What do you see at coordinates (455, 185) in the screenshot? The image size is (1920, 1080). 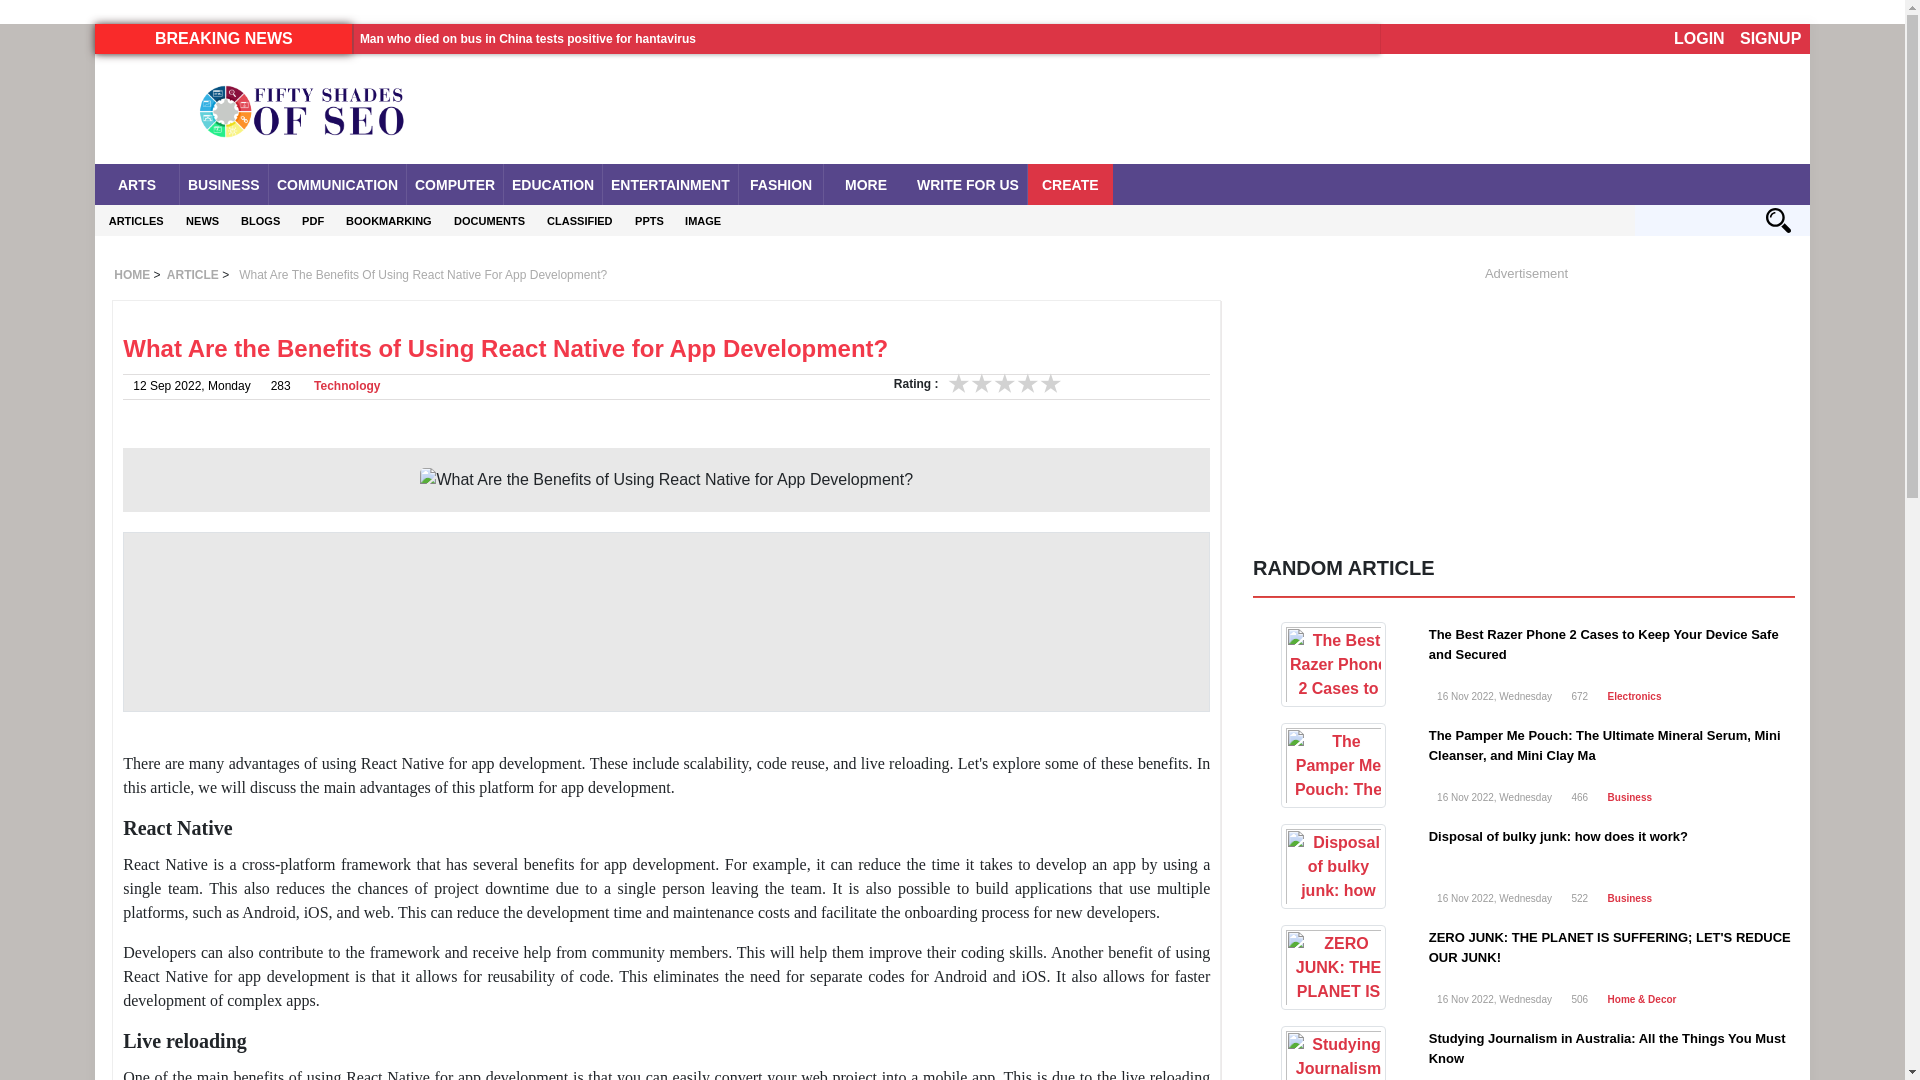 I see `COMPUTER` at bounding box center [455, 185].